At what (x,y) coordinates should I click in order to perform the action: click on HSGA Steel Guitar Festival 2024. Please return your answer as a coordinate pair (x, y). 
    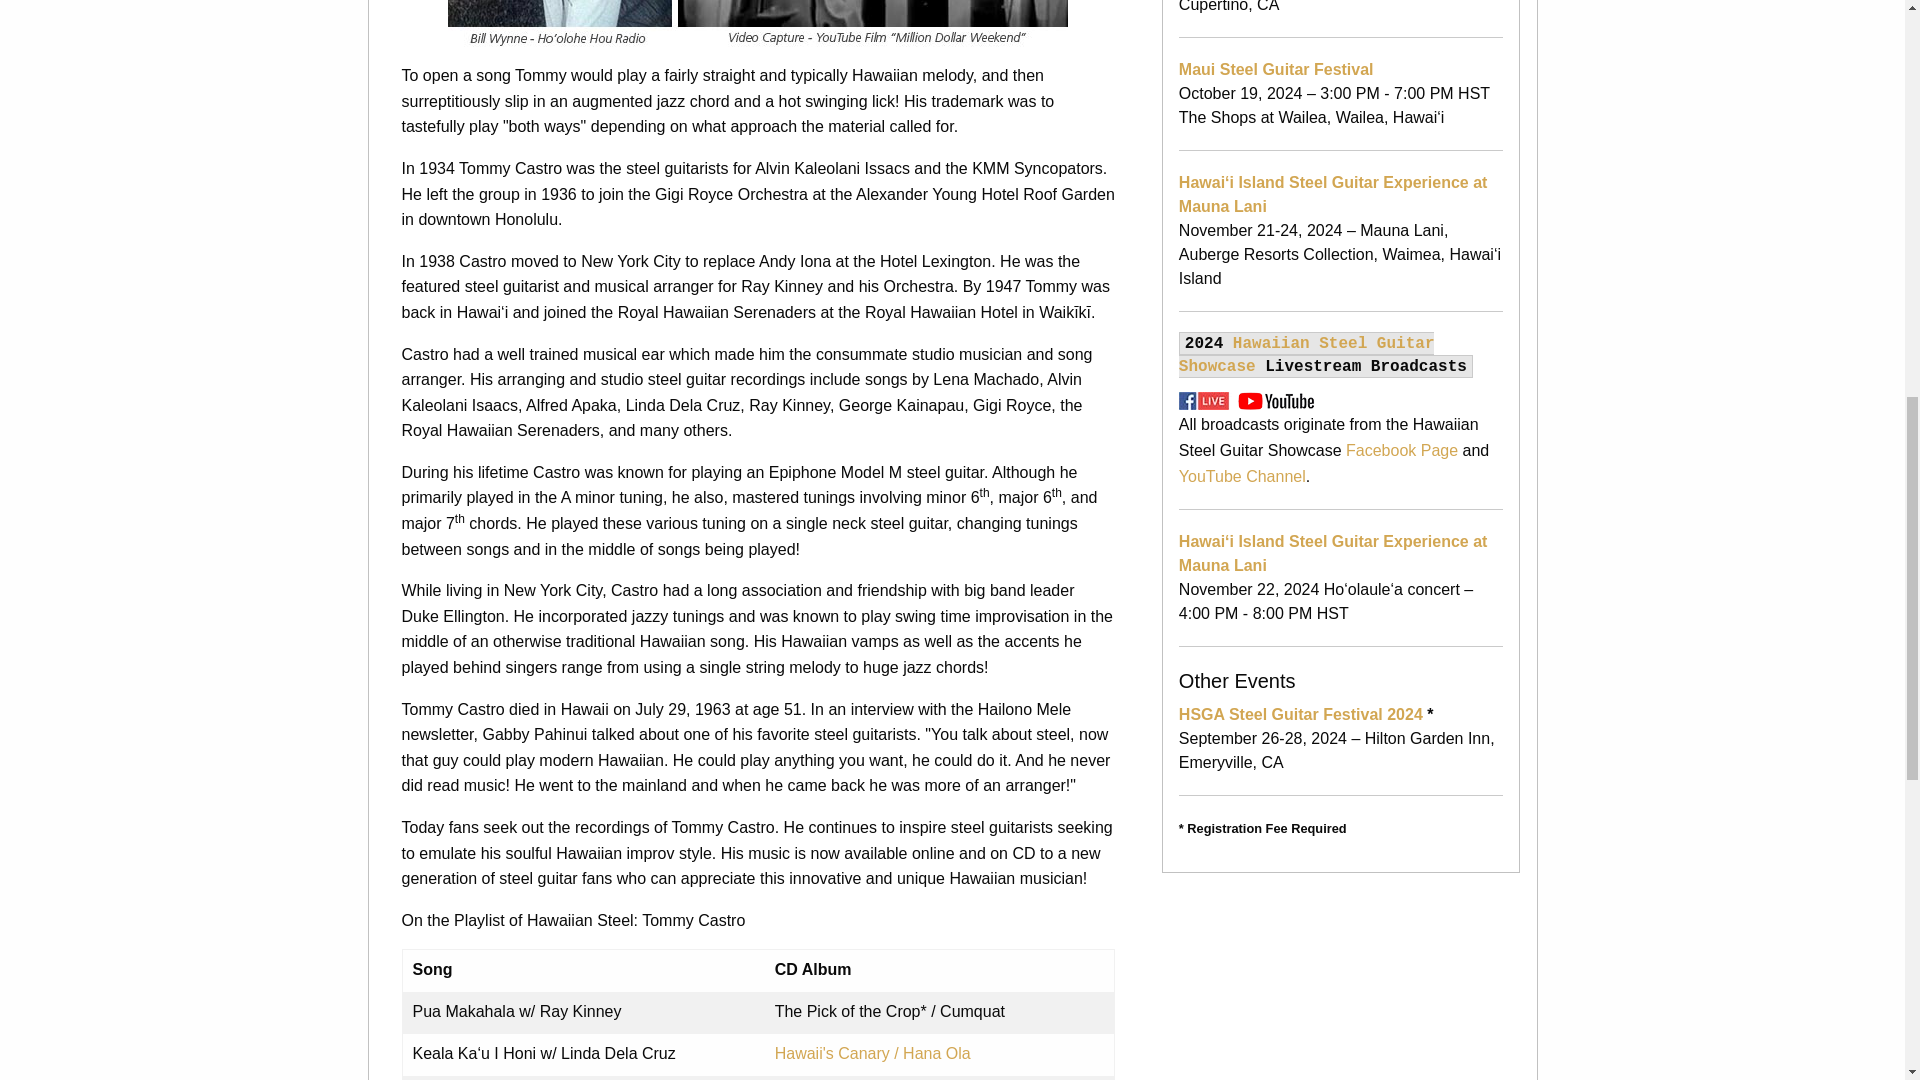
    Looking at the image, I should click on (1300, 714).